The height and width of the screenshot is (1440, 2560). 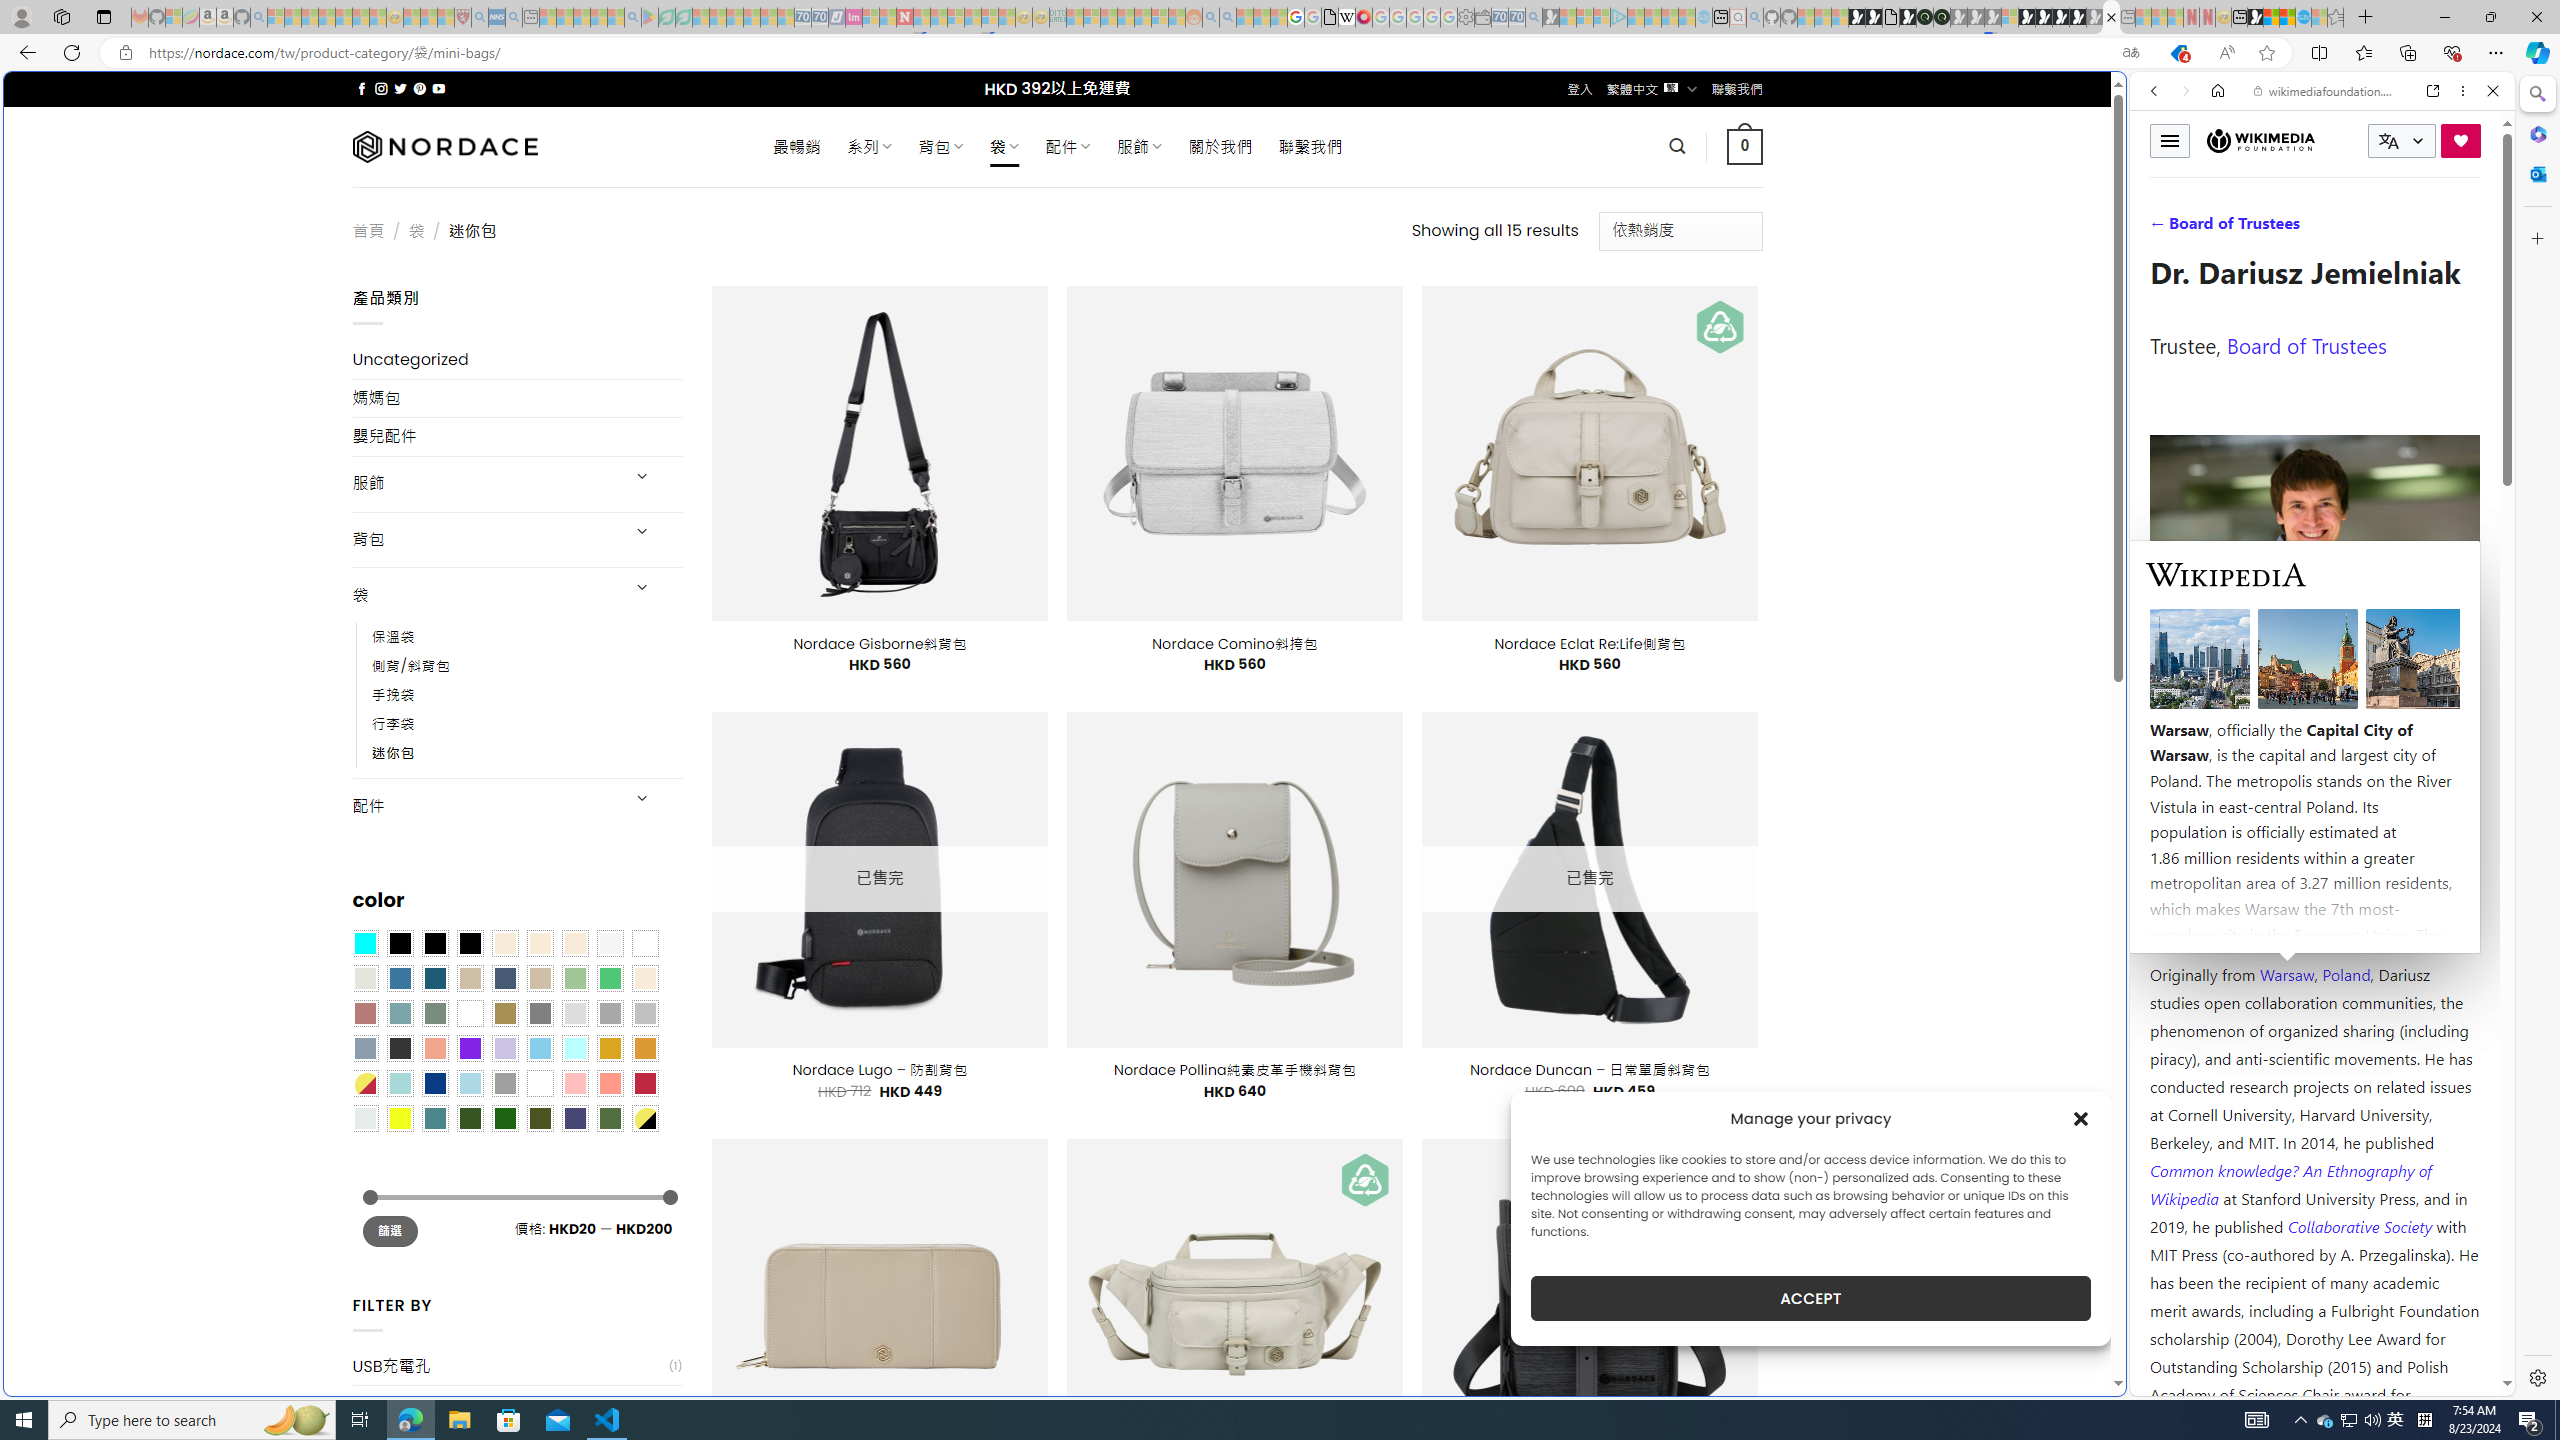 I want to click on World - MSN, so click(x=2272, y=17).